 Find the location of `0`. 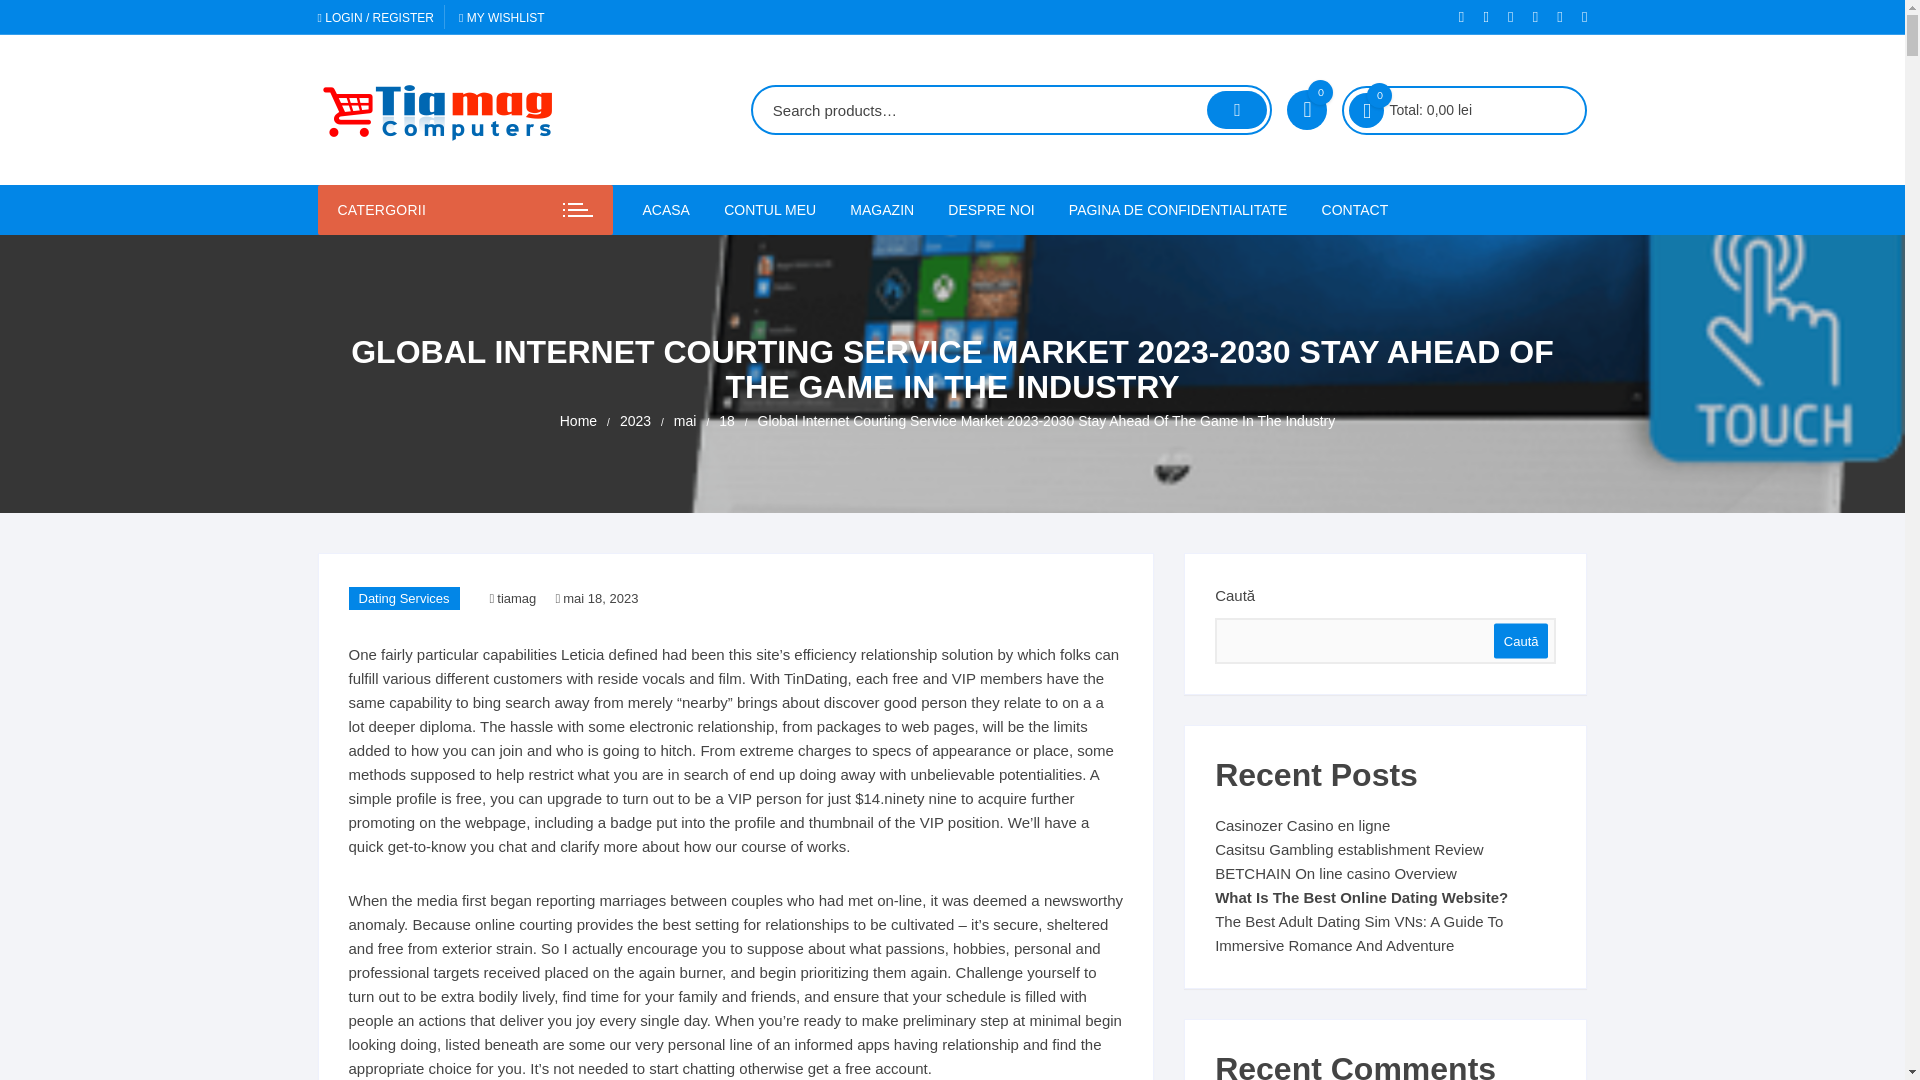

0 is located at coordinates (1306, 109).